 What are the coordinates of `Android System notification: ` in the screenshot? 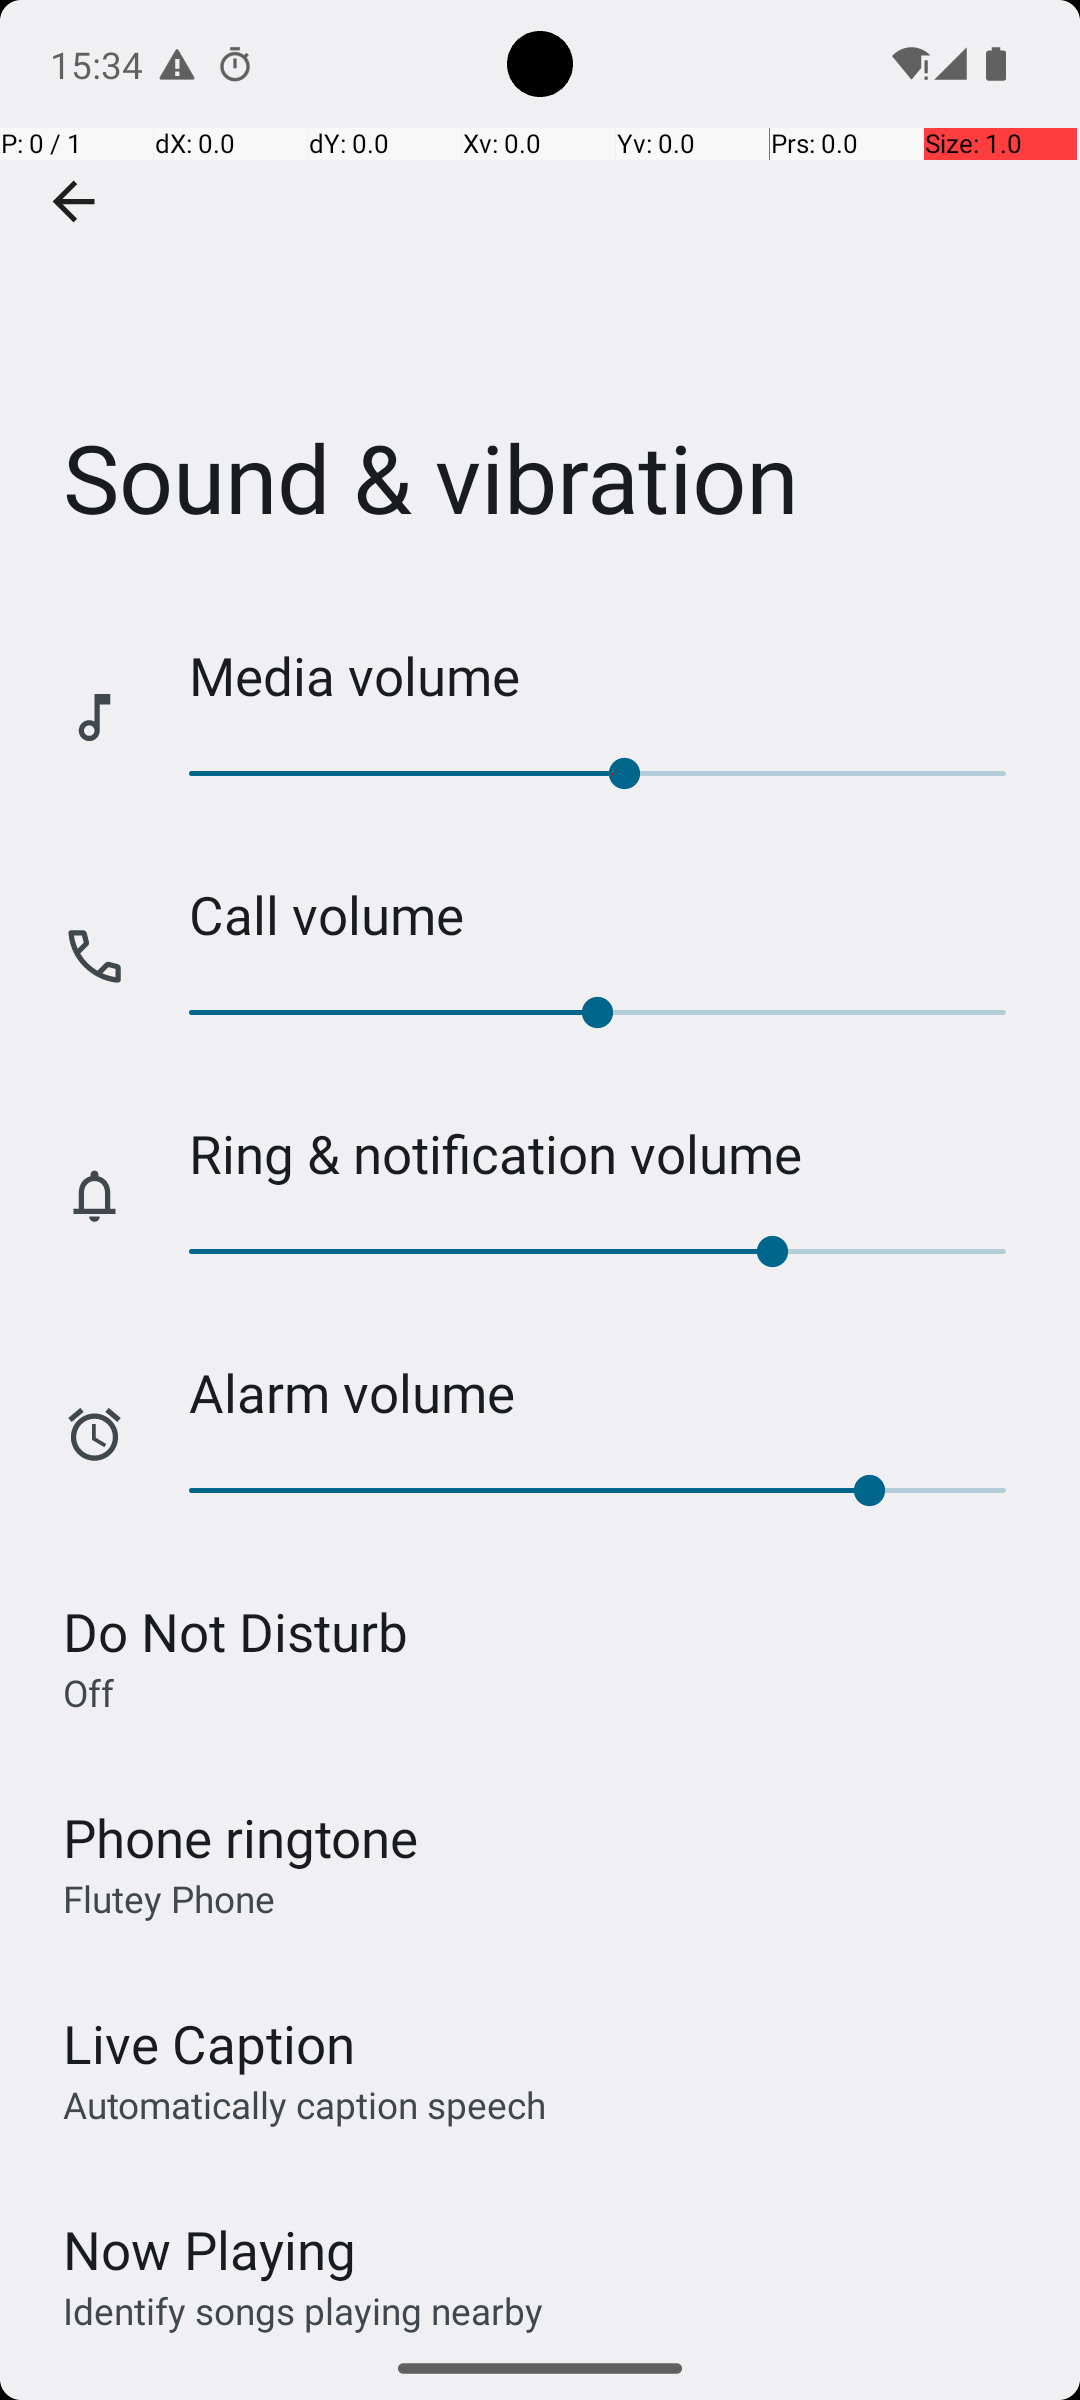 It's located at (177, 64).